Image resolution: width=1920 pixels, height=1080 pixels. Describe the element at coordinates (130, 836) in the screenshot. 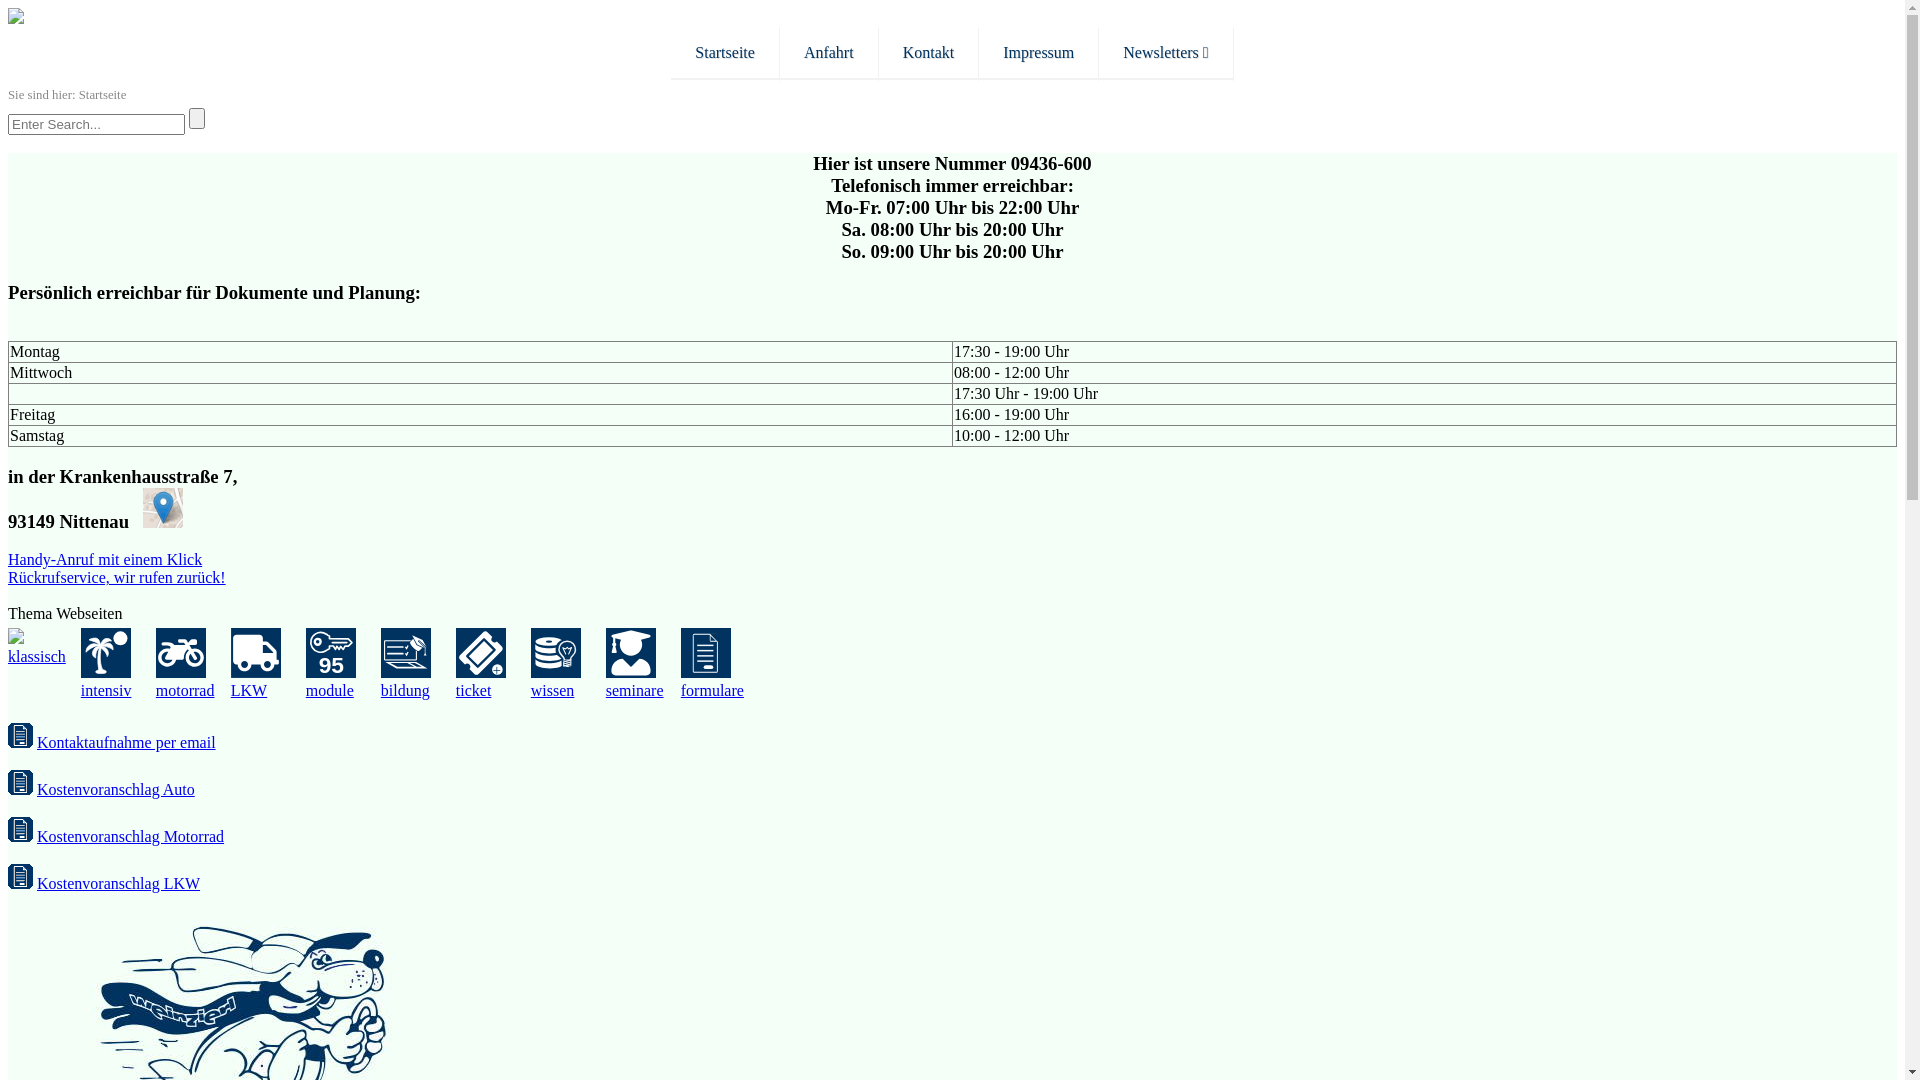

I see `Kostenvoranschlag Motorrad` at that location.